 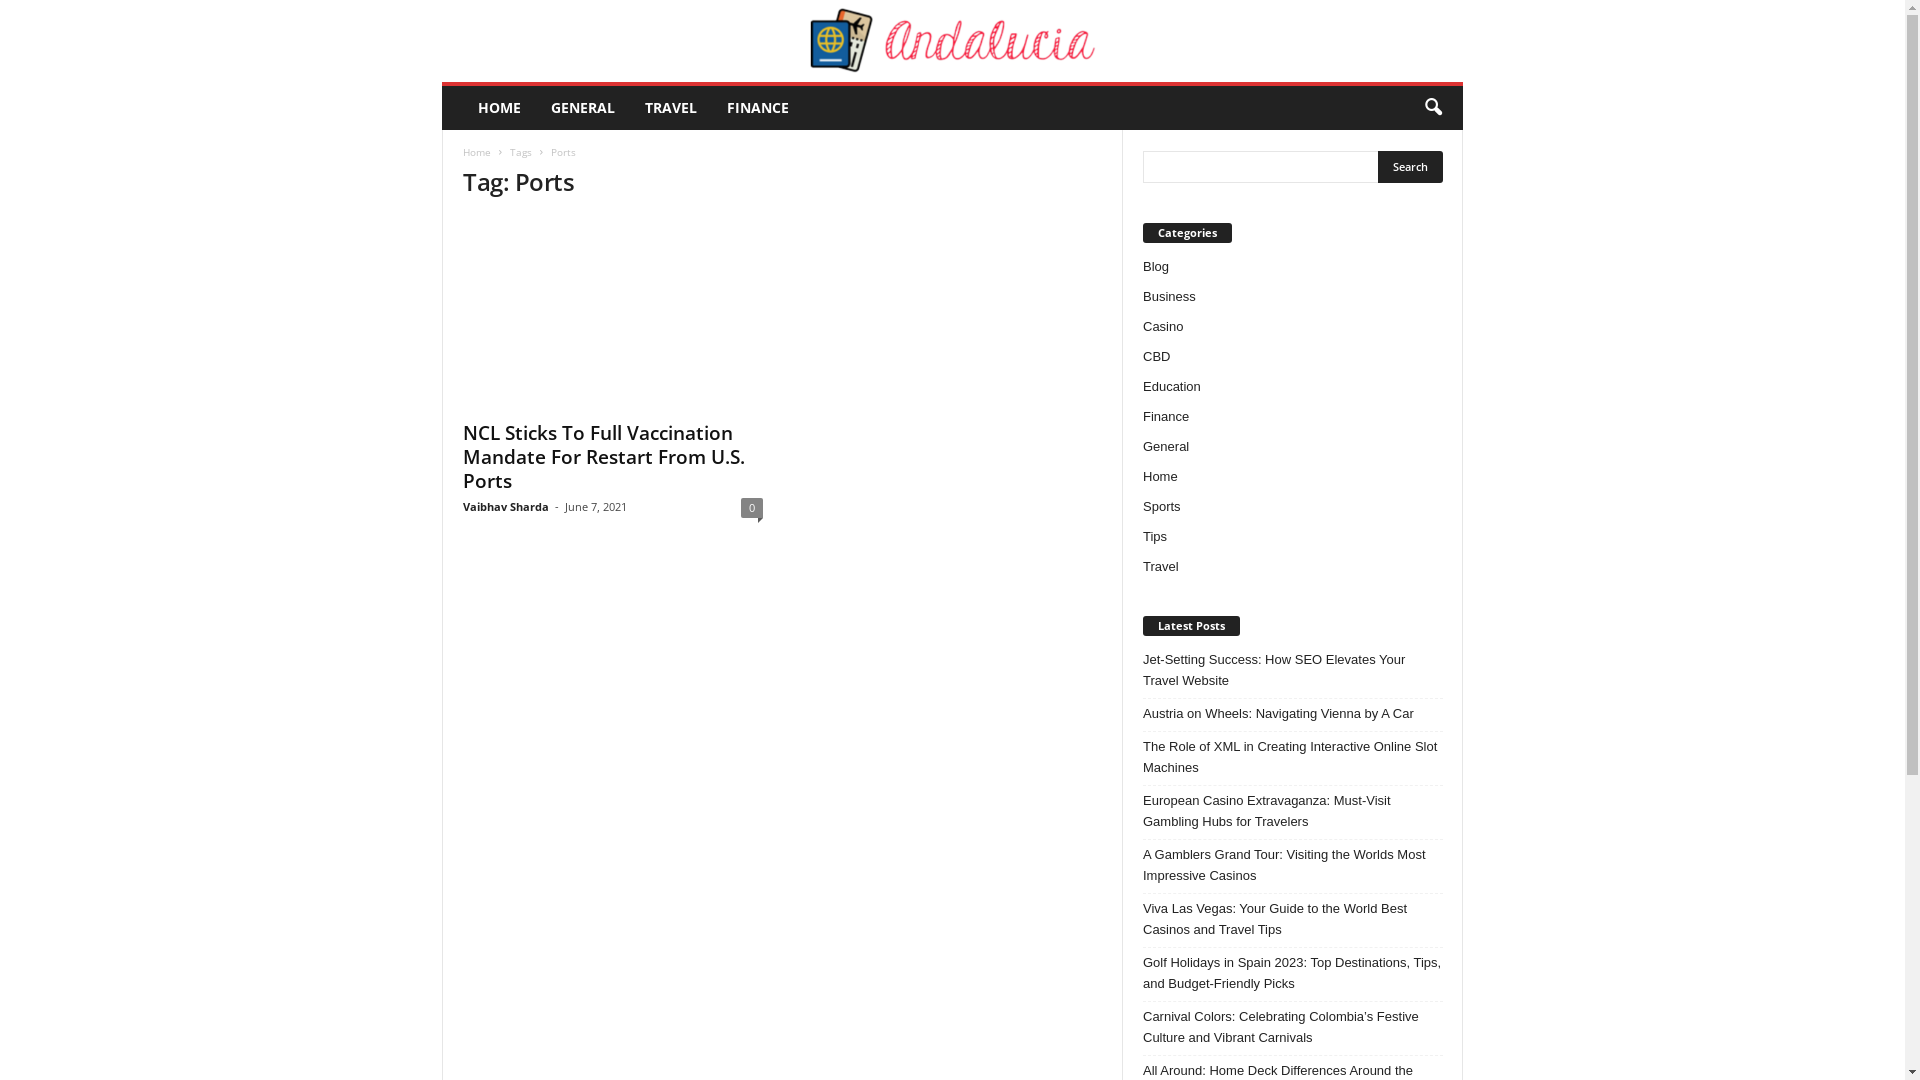 What do you see at coordinates (1410, 167) in the screenshot?
I see `Search` at bounding box center [1410, 167].